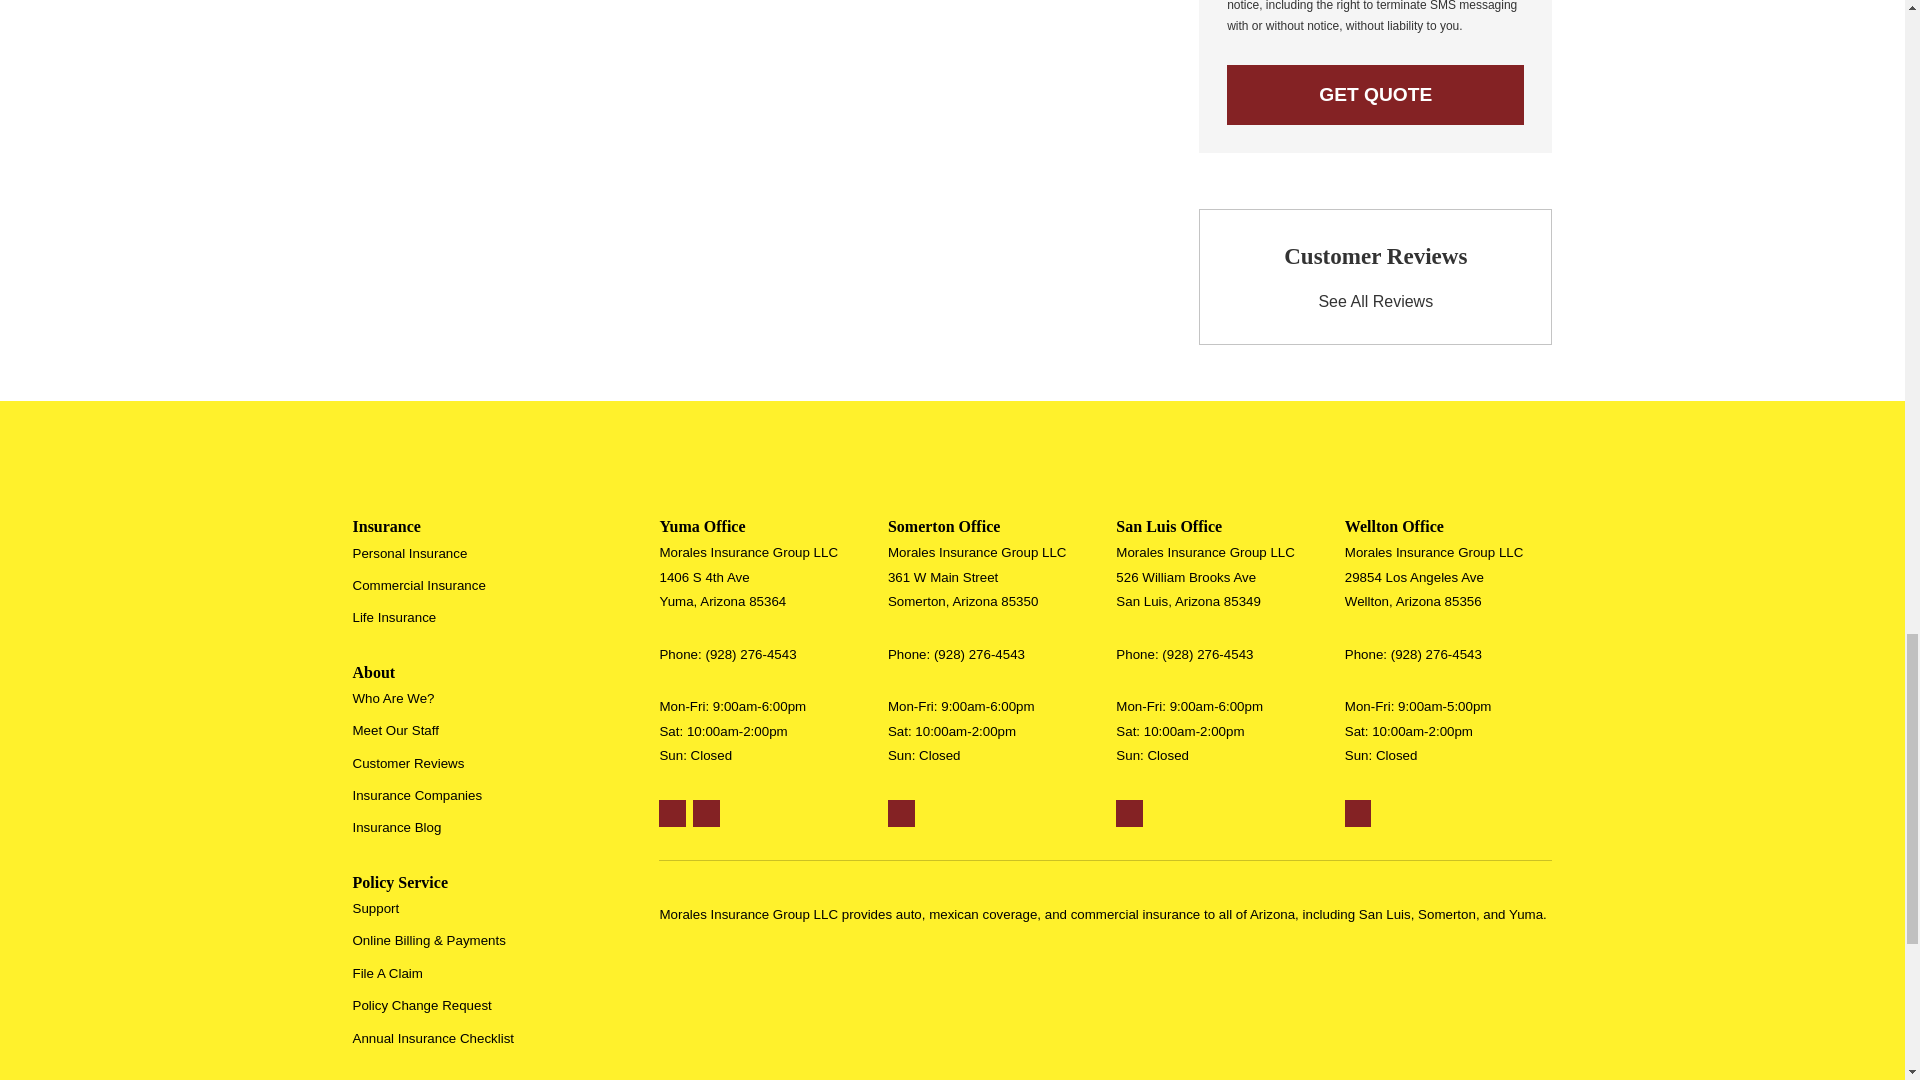  What do you see at coordinates (672, 814) in the screenshot?
I see `Google Maps` at bounding box center [672, 814].